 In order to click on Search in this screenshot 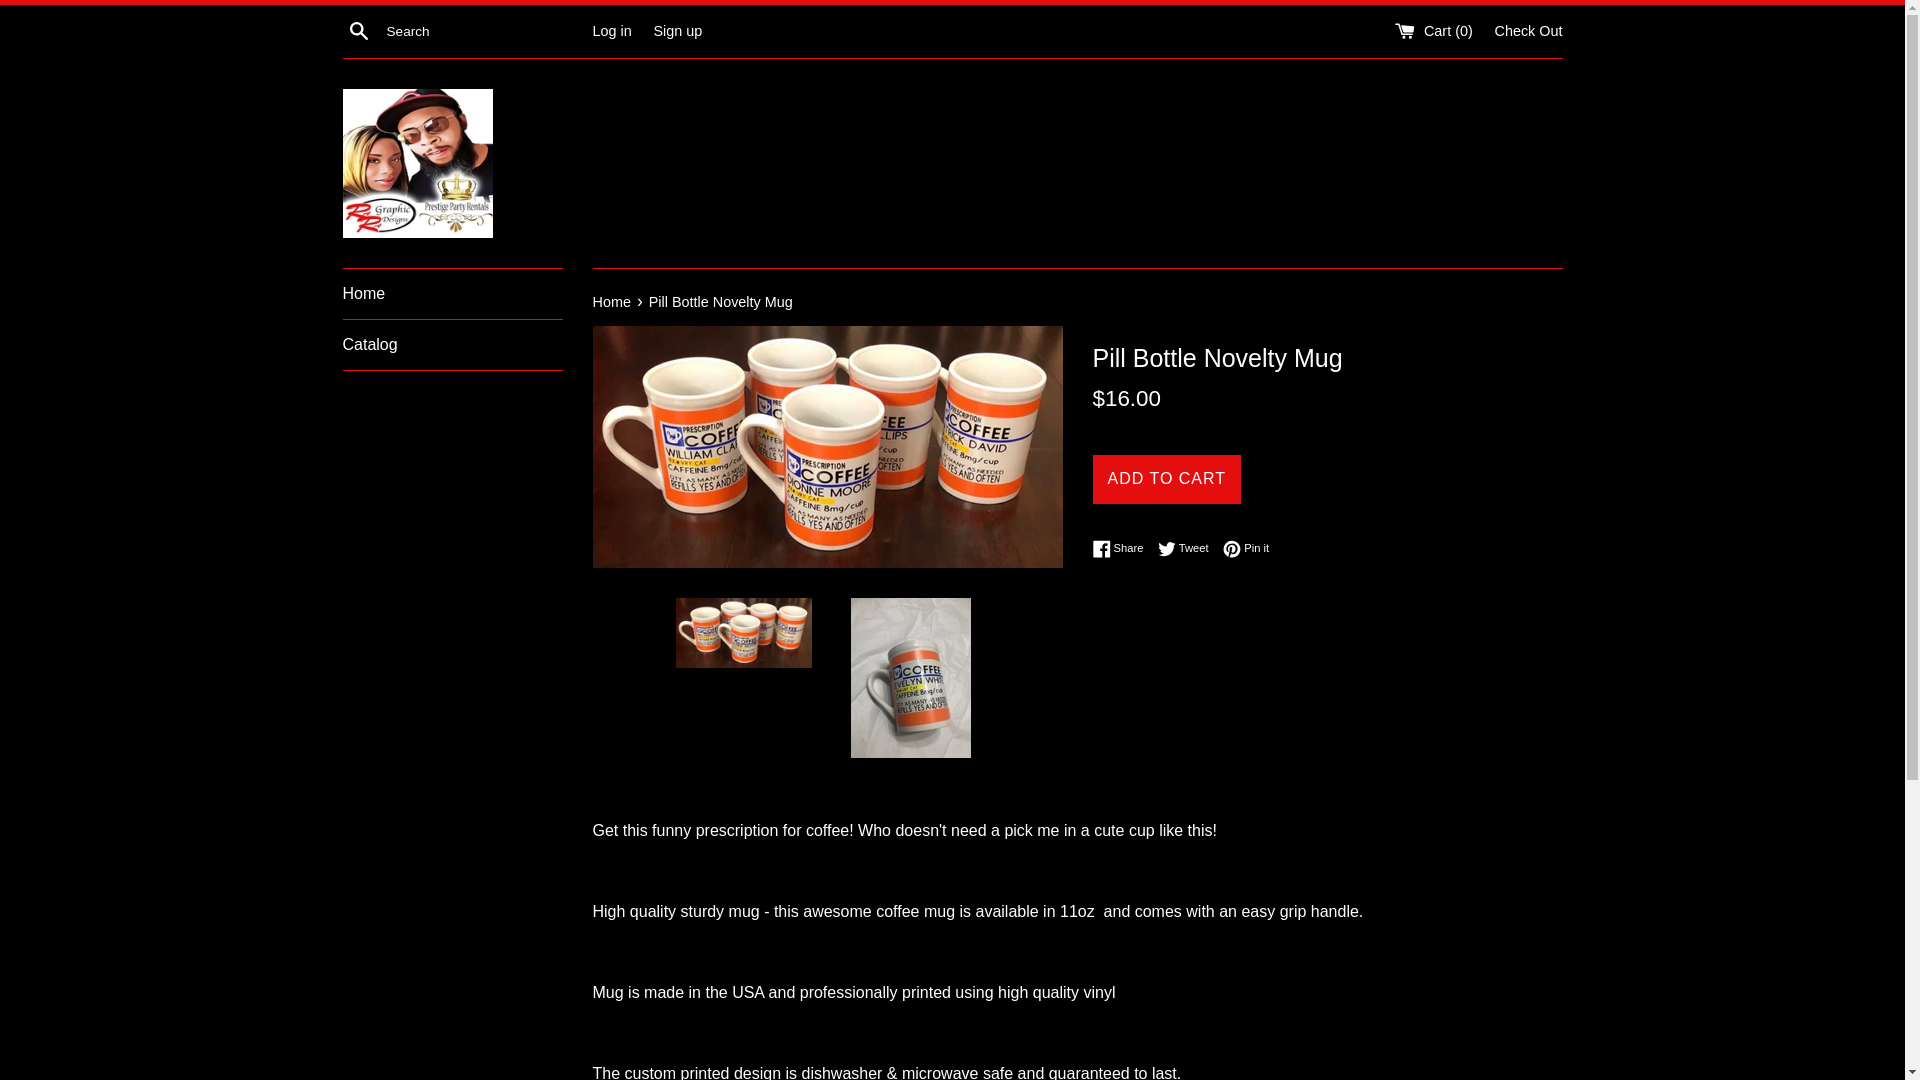, I will do `click(358, 30)`.